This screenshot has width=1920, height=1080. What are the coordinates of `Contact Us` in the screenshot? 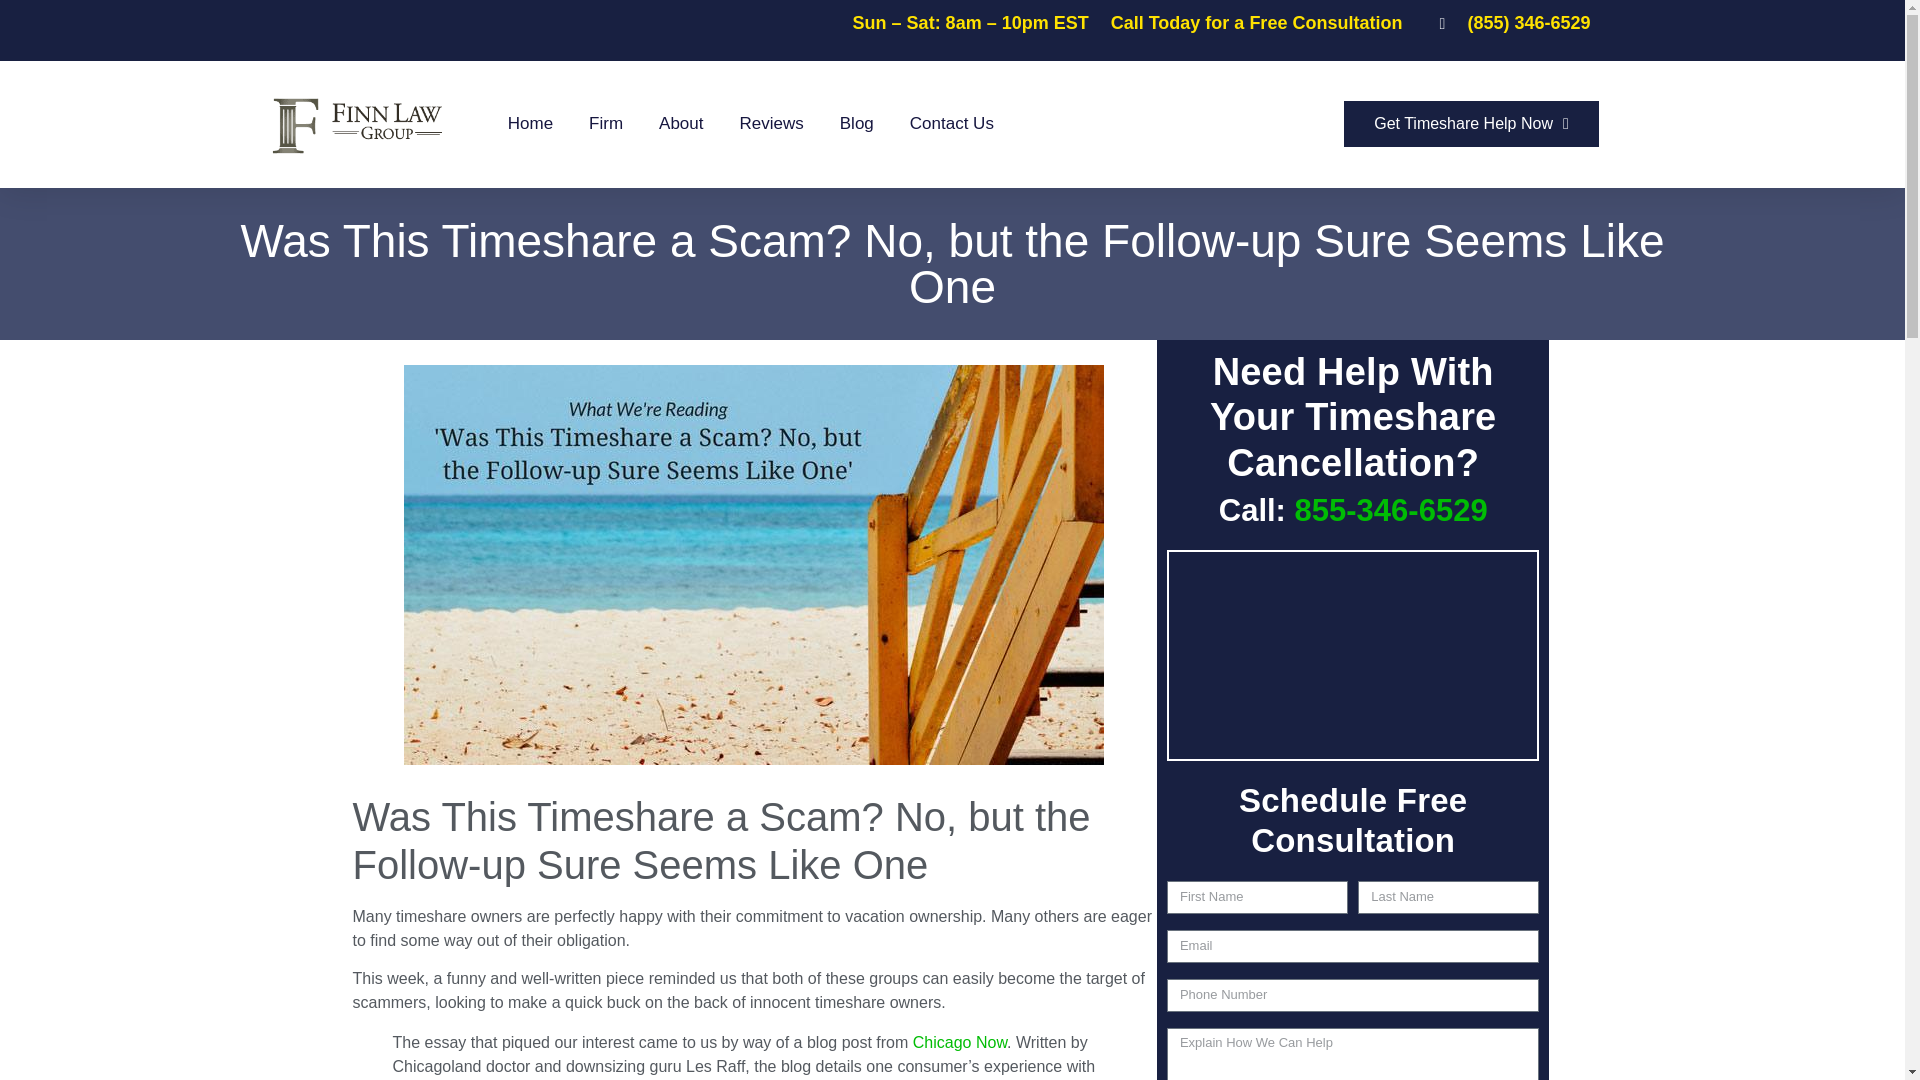 It's located at (952, 124).